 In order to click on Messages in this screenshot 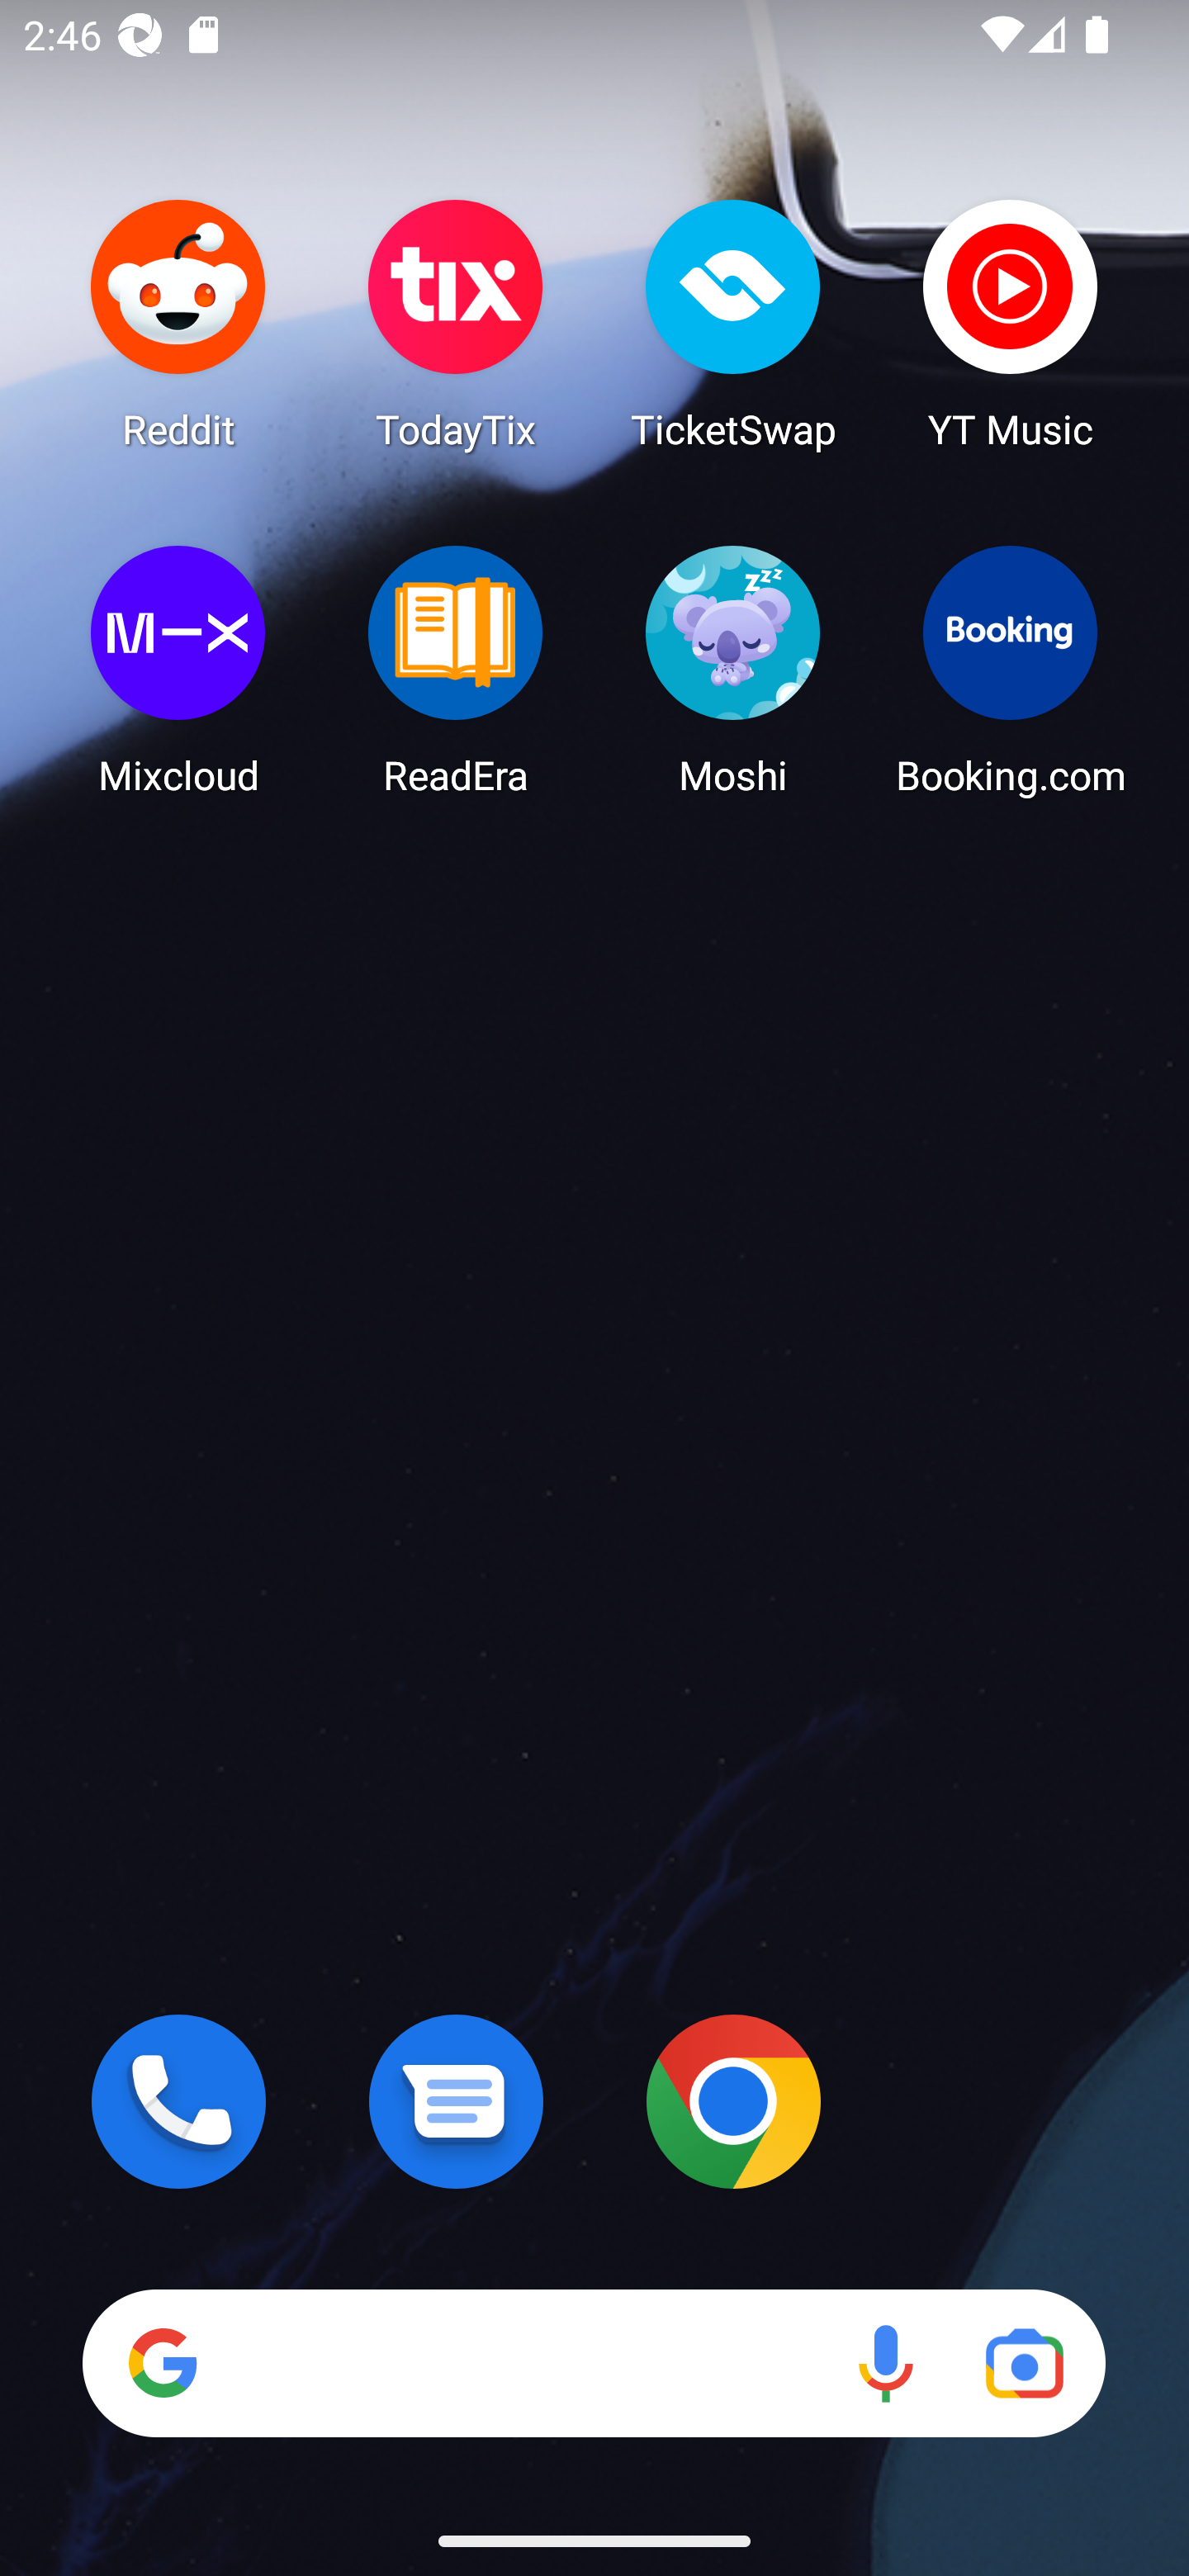, I will do `click(456, 2101)`.